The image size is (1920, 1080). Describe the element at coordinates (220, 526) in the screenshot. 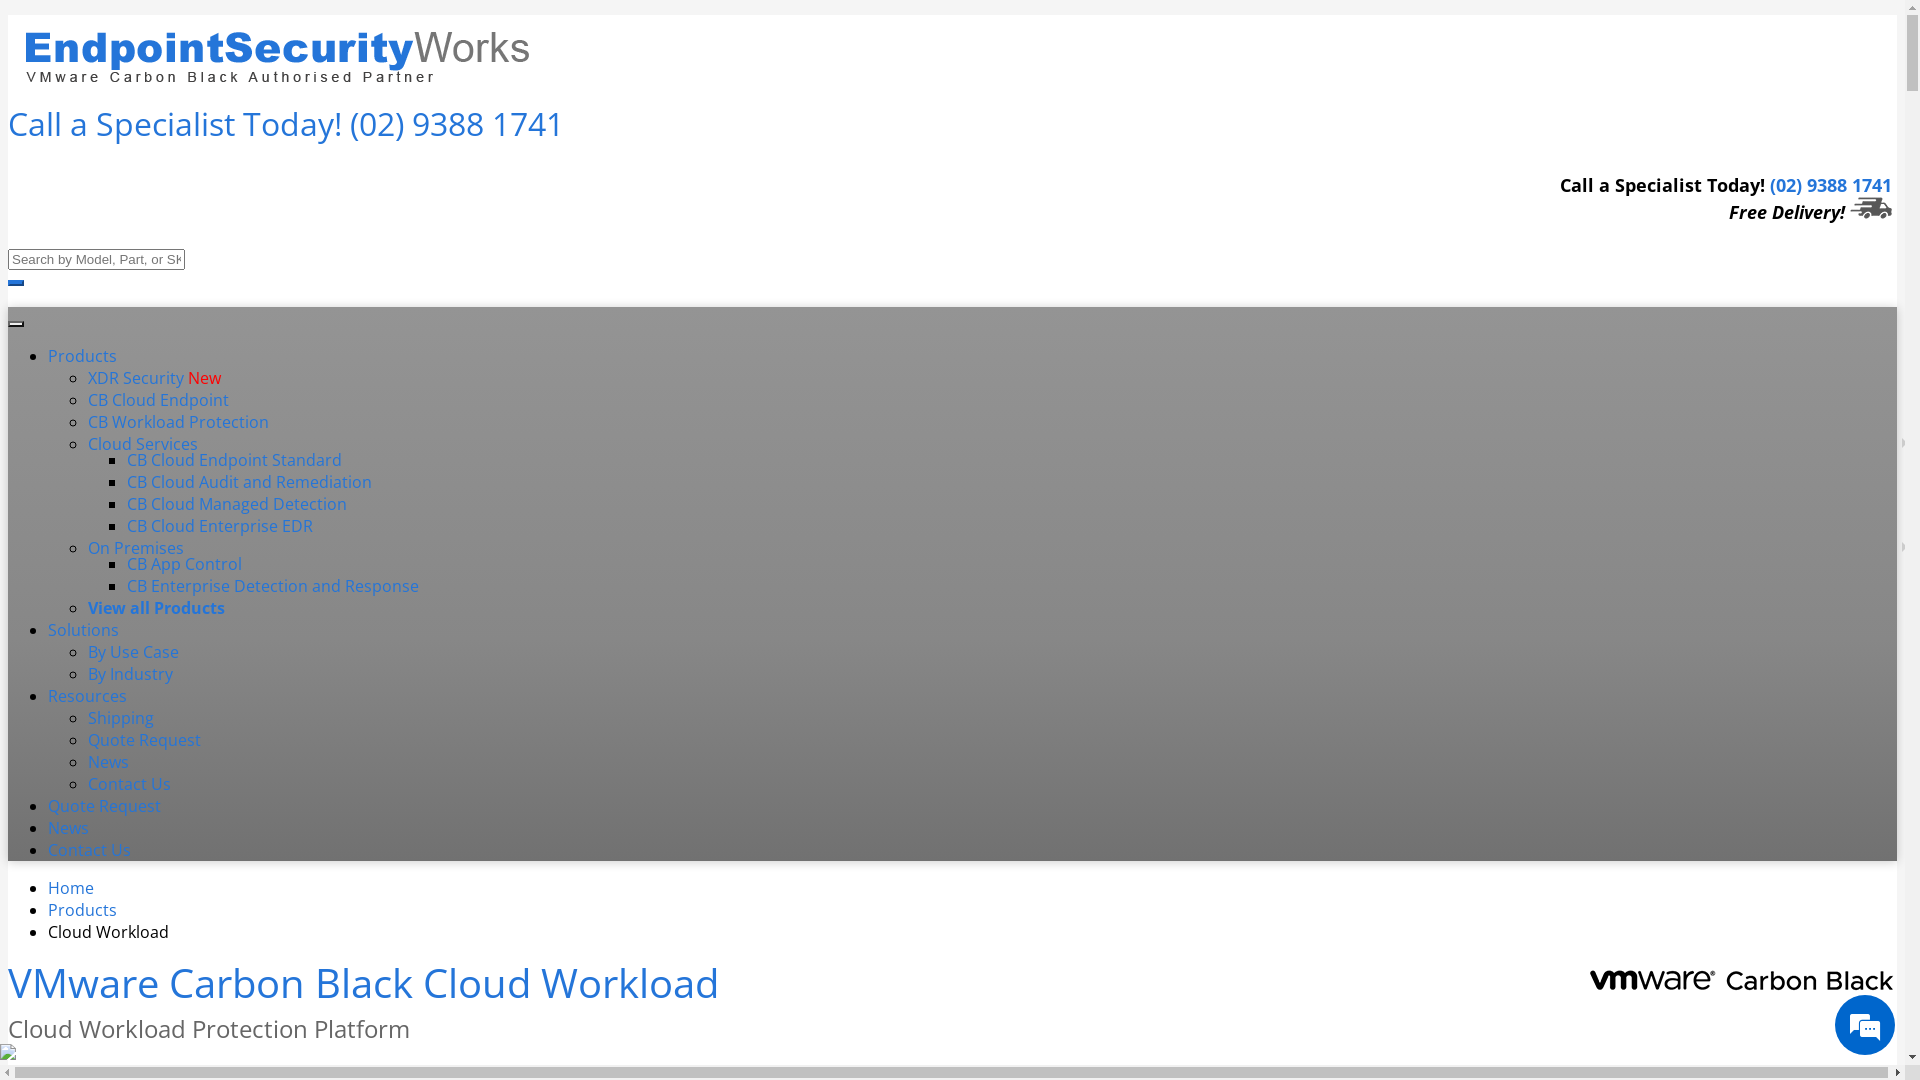

I see `CB Cloud Enterprise EDR` at that location.